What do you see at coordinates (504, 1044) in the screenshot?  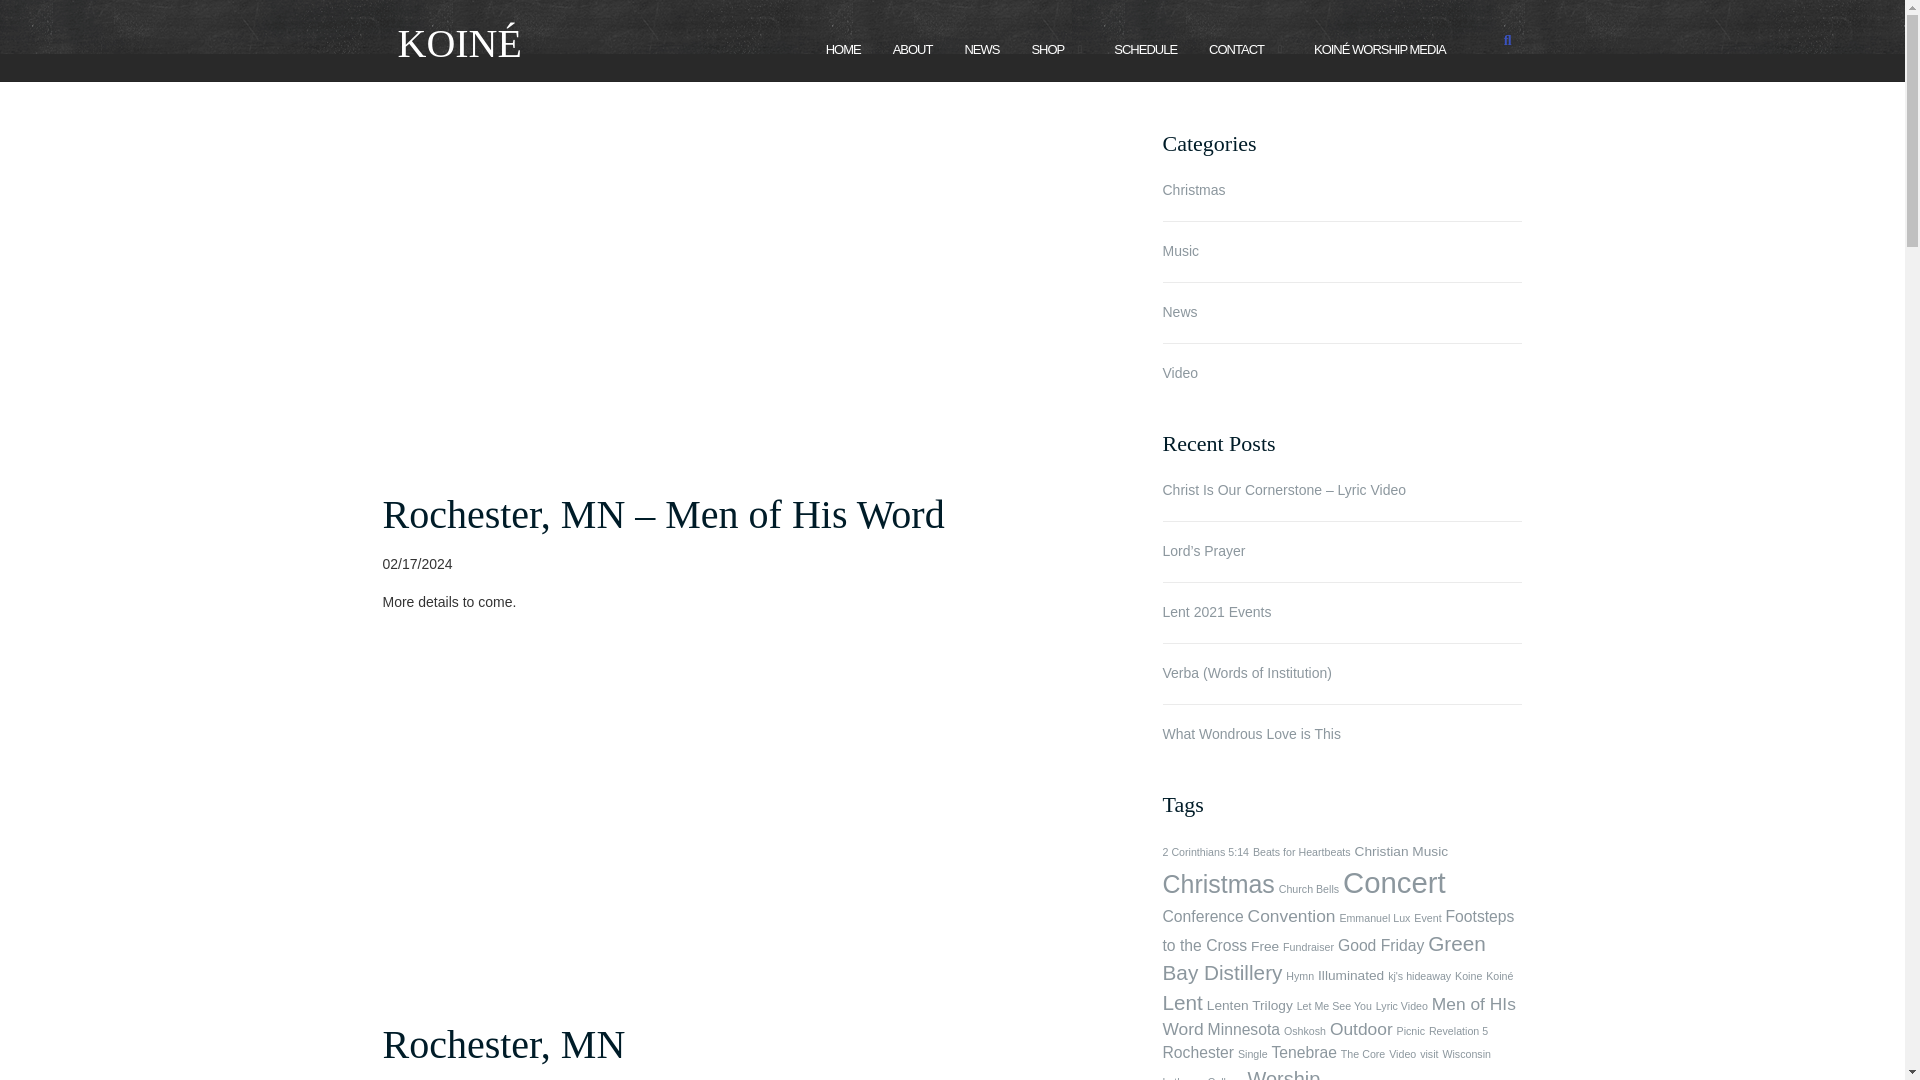 I see `Rochester, MN` at bounding box center [504, 1044].